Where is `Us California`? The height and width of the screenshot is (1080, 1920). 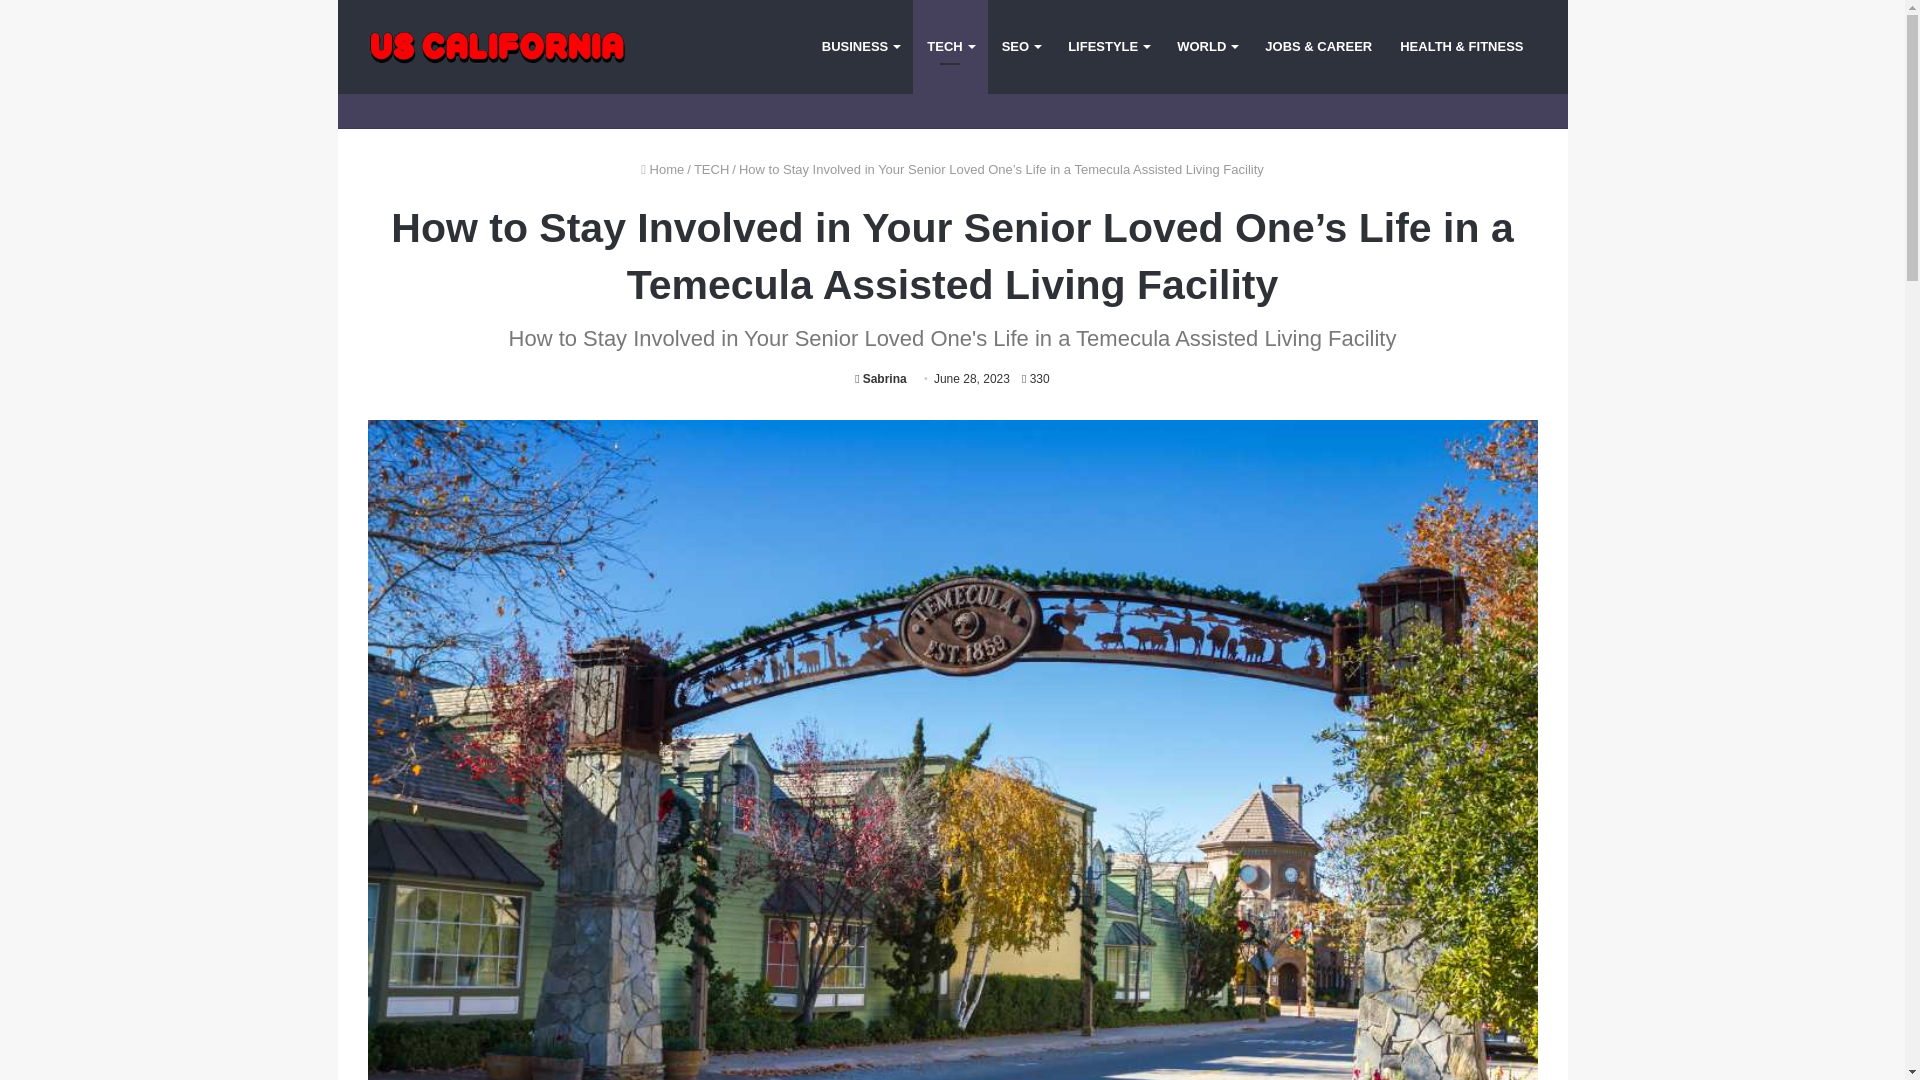 Us California is located at coordinates (498, 47).